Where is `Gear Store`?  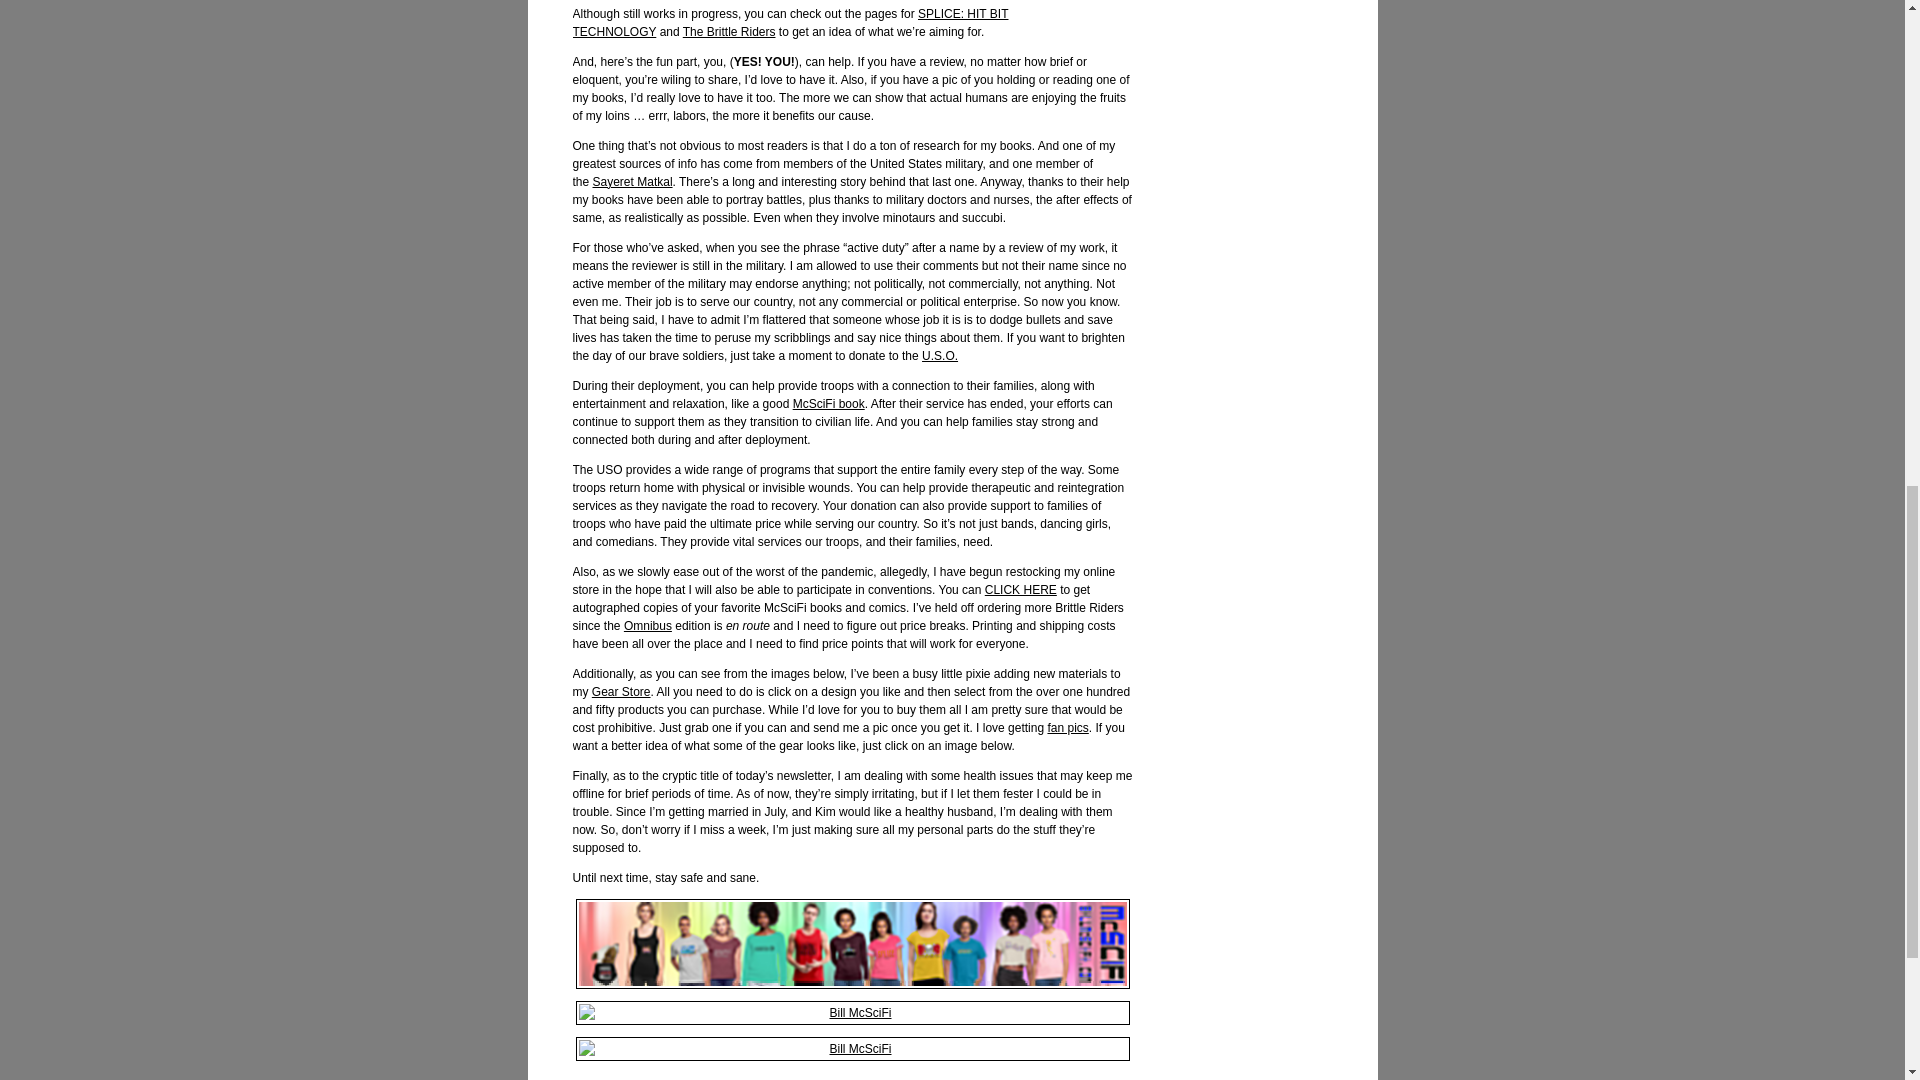
Gear Store is located at coordinates (620, 691).